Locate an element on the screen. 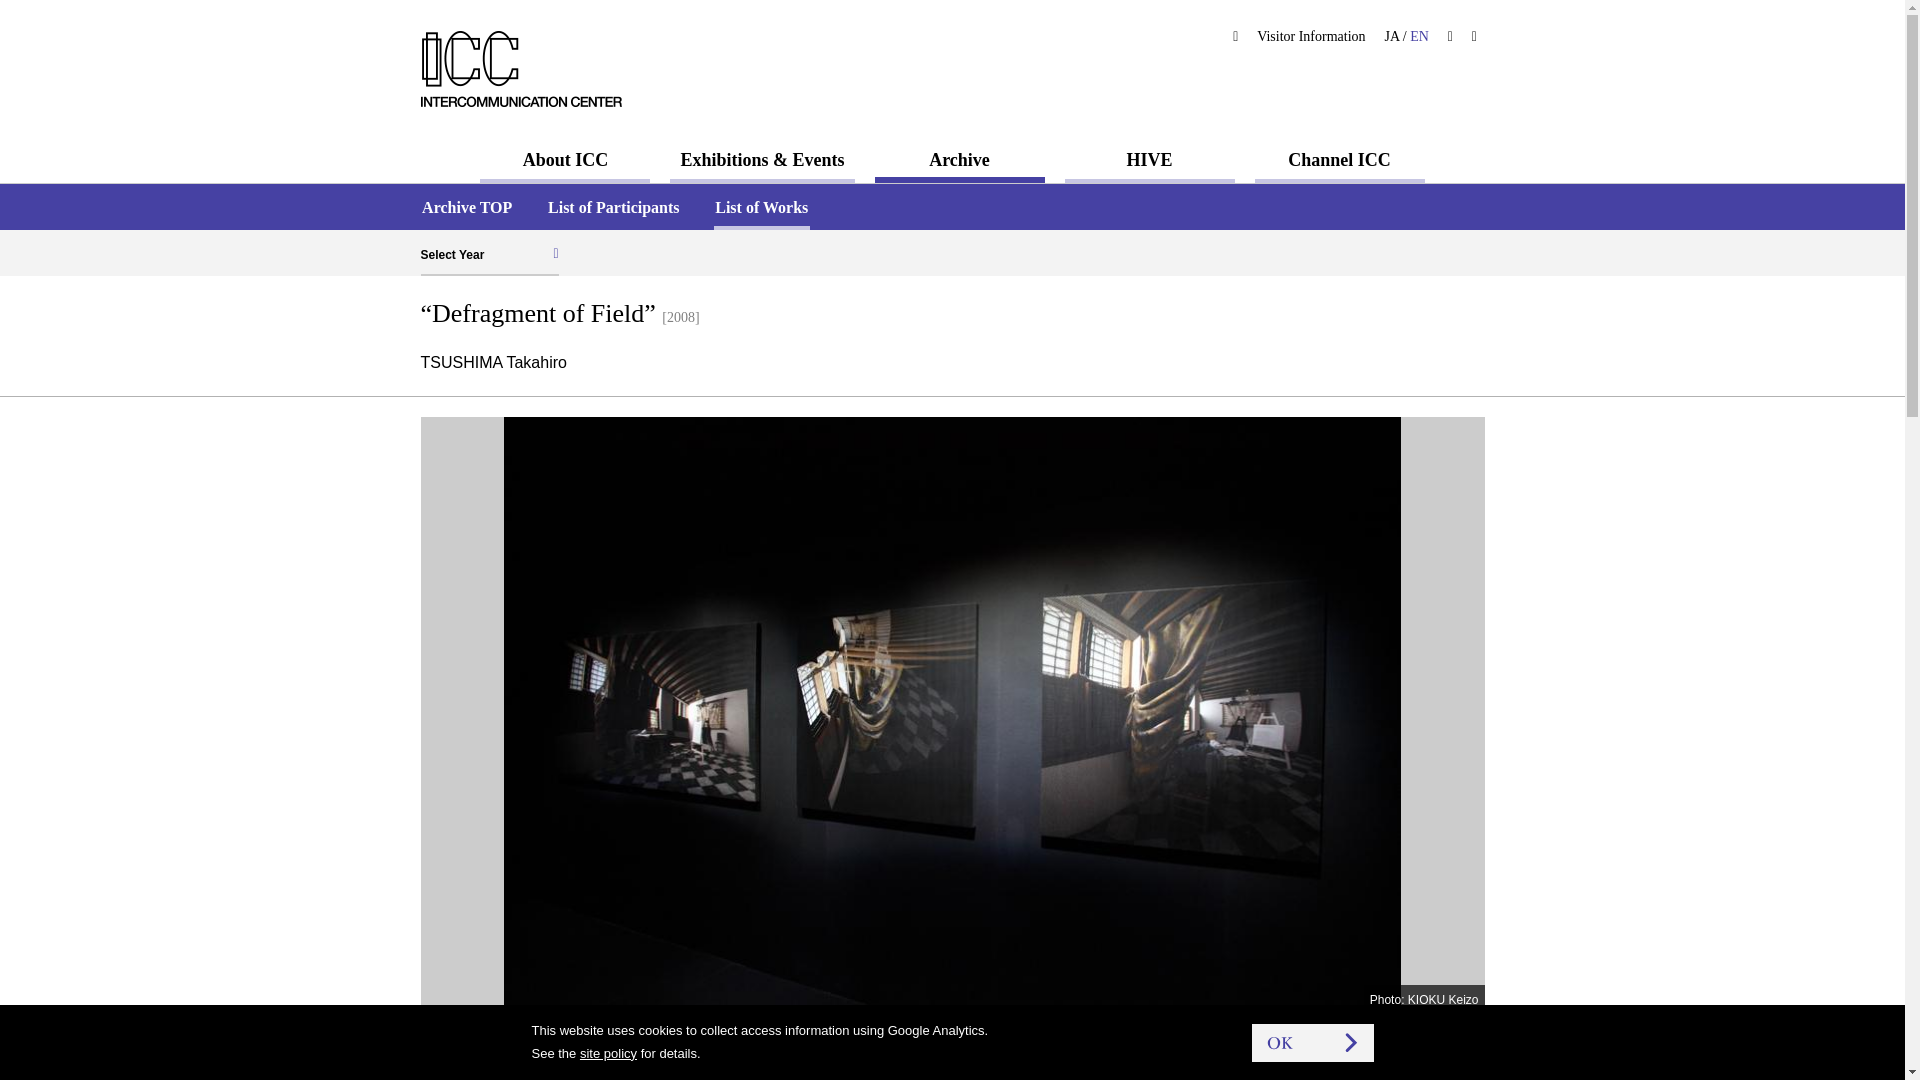 Image resolution: width=1920 pixels, height=1080 pixels. Visitor Information is located at coordinates (1312, 36).